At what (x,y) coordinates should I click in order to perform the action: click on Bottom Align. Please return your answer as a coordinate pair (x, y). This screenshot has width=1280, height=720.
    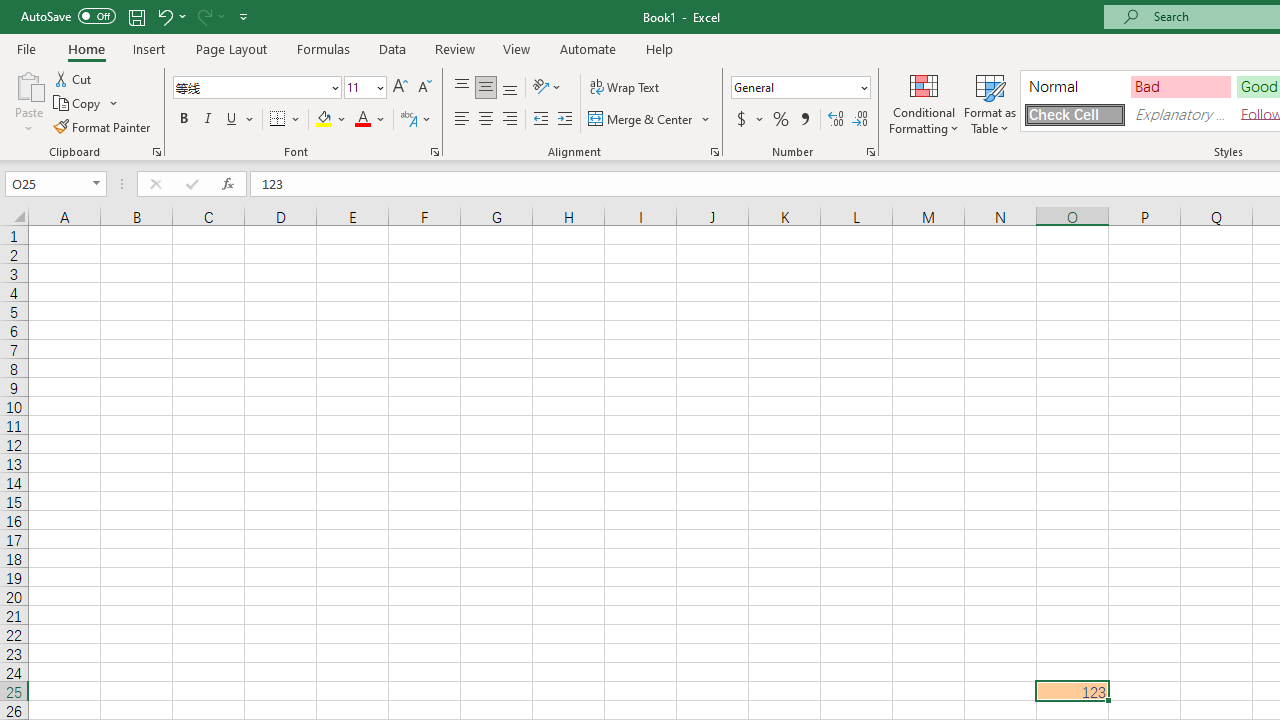
    Looking at the image, I should click on (510, 88).